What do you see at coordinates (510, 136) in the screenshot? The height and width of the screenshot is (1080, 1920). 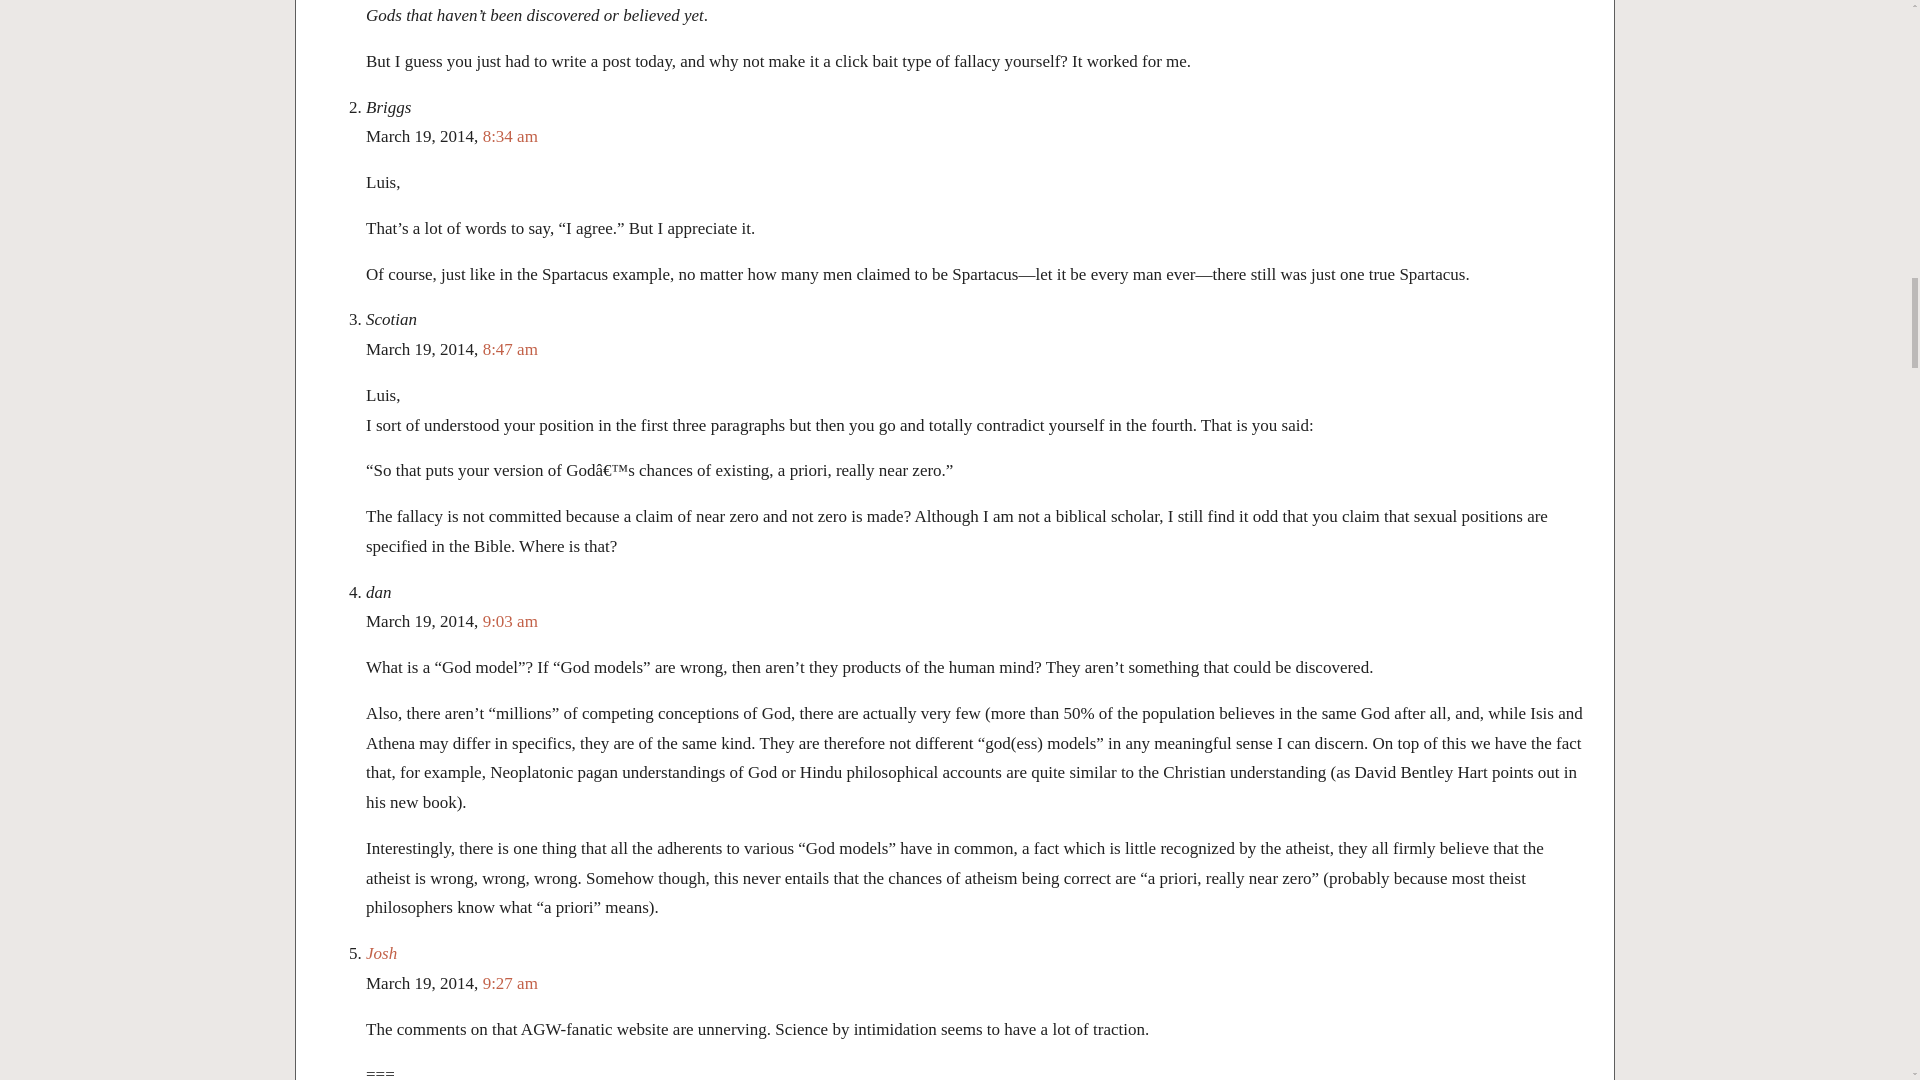 I see `8:34 am` at bounding box center [510, 136].